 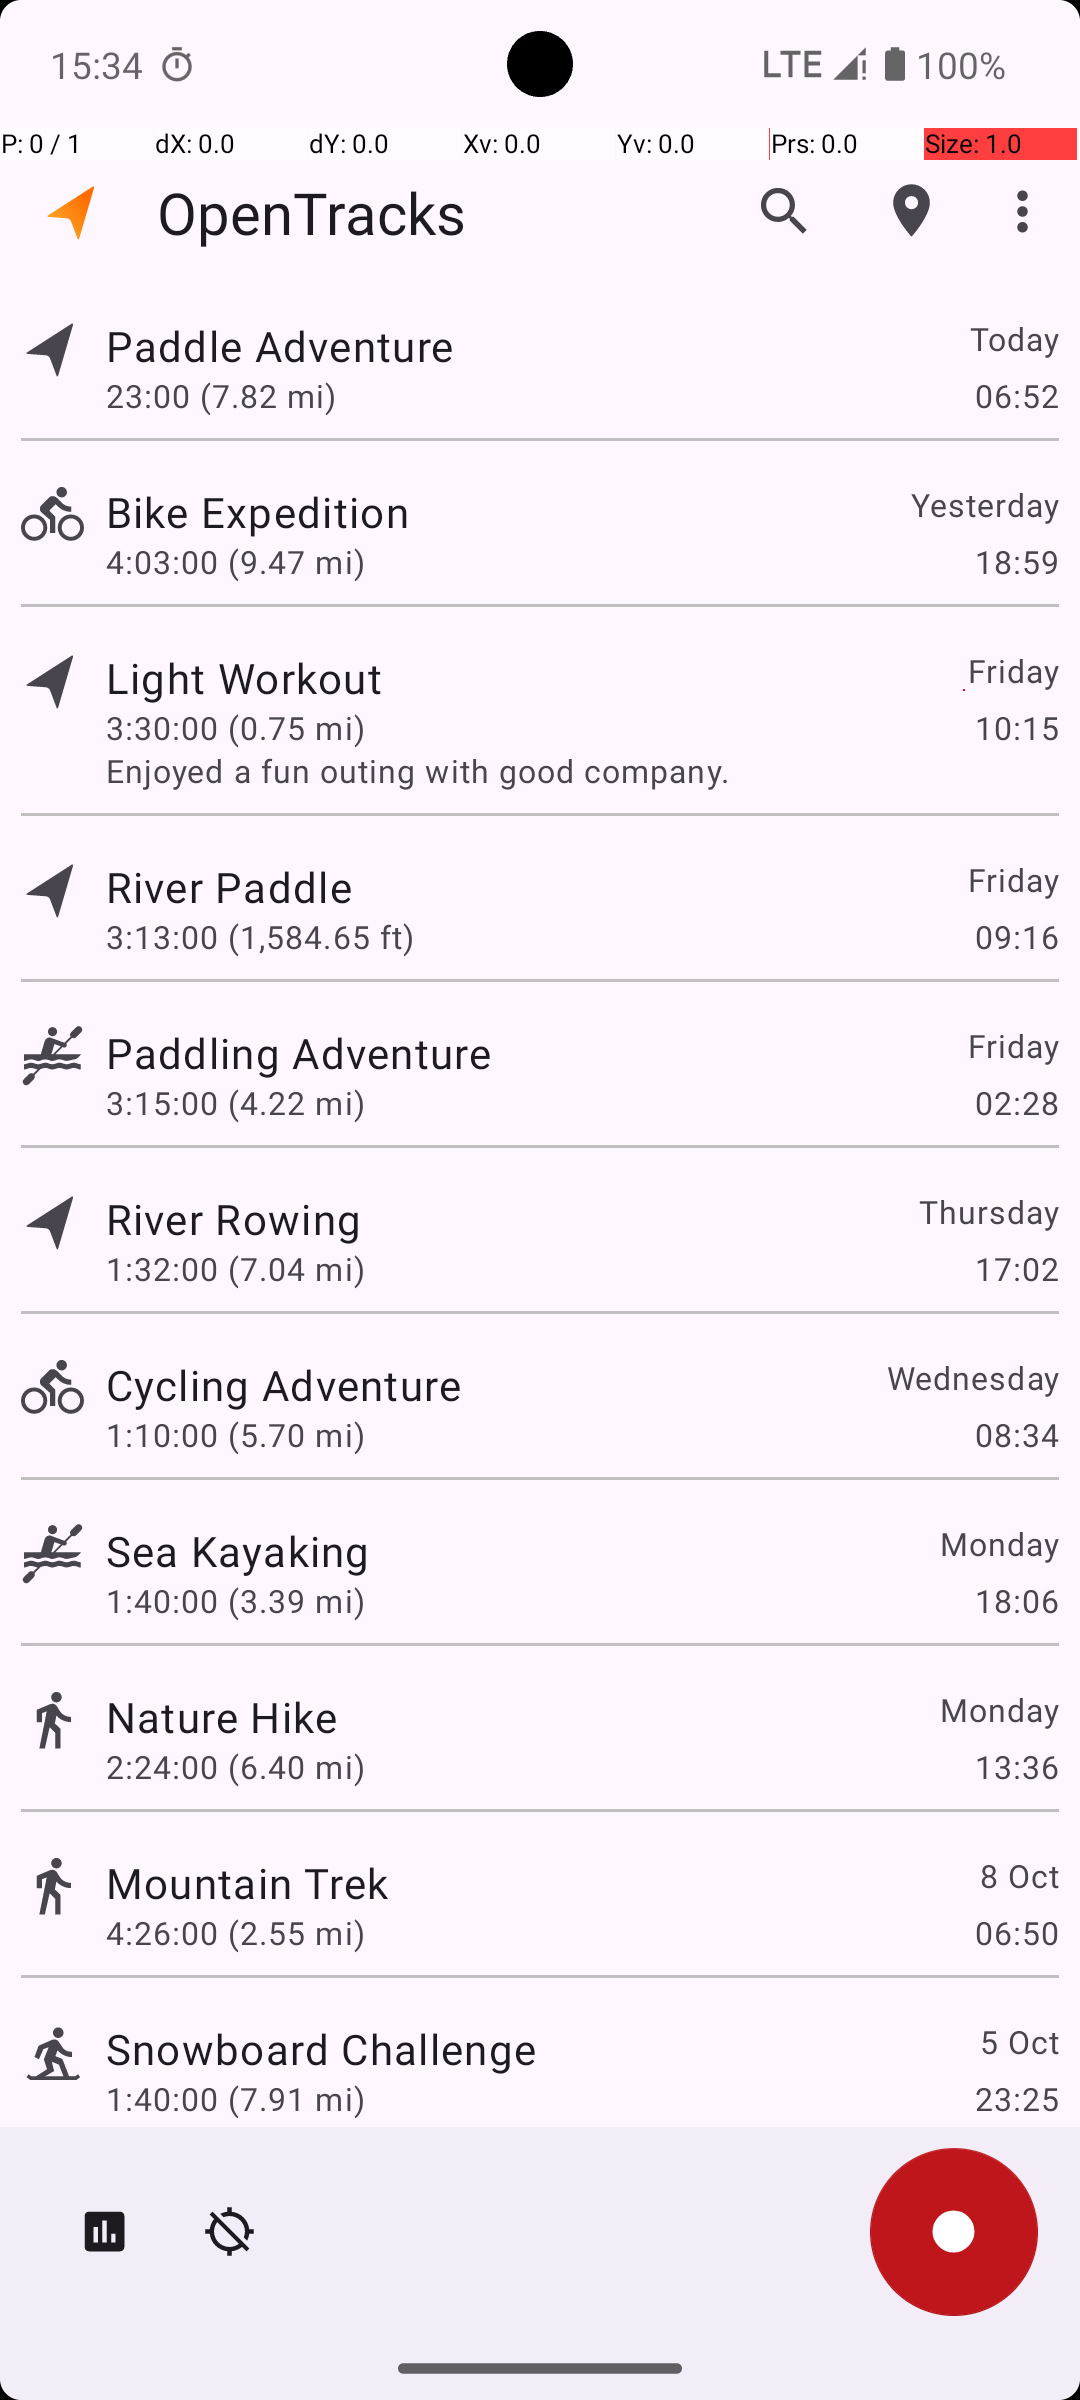 What do you see at coordinates (236, 1766) in the screenshot?
I see `2:24:00 (6.40 mi)` at bounding box center [236, 1766].